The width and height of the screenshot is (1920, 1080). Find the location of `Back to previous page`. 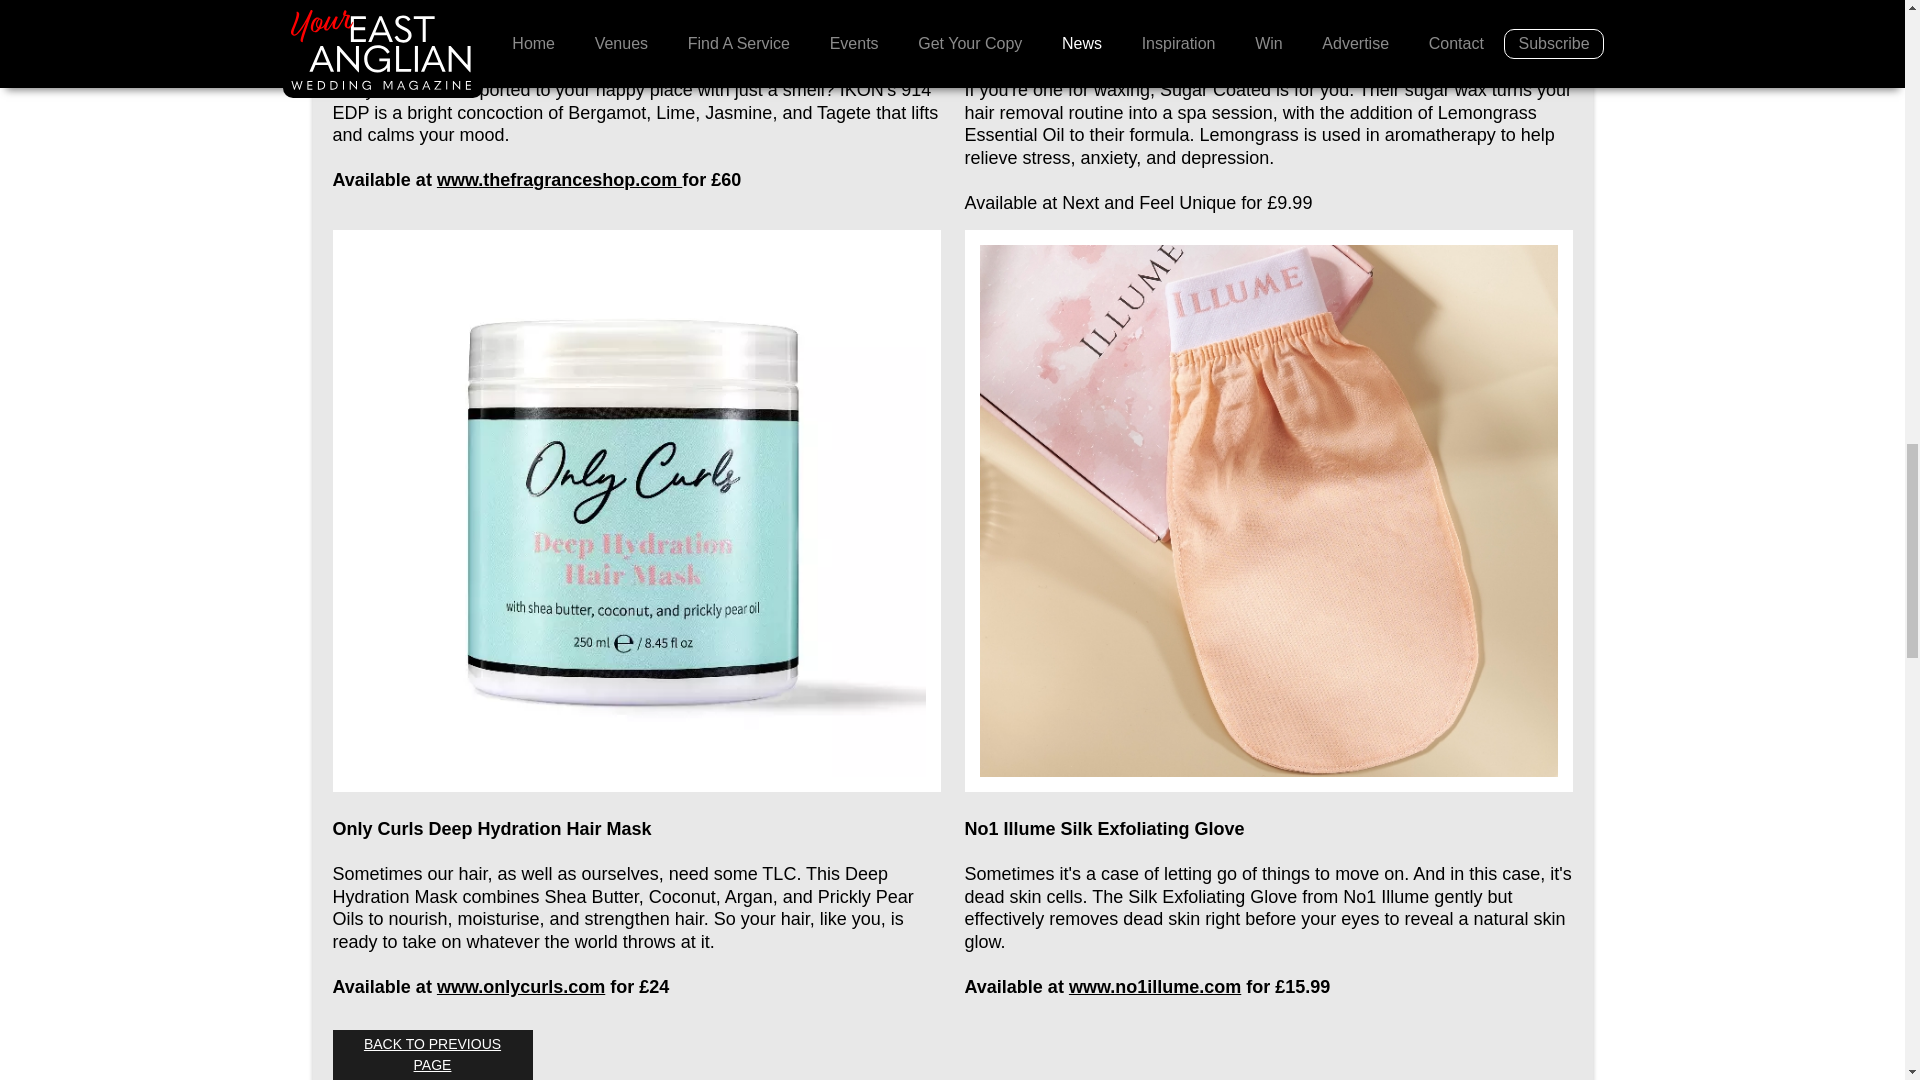

Back to previous page is located at coordinates (432, 1055).